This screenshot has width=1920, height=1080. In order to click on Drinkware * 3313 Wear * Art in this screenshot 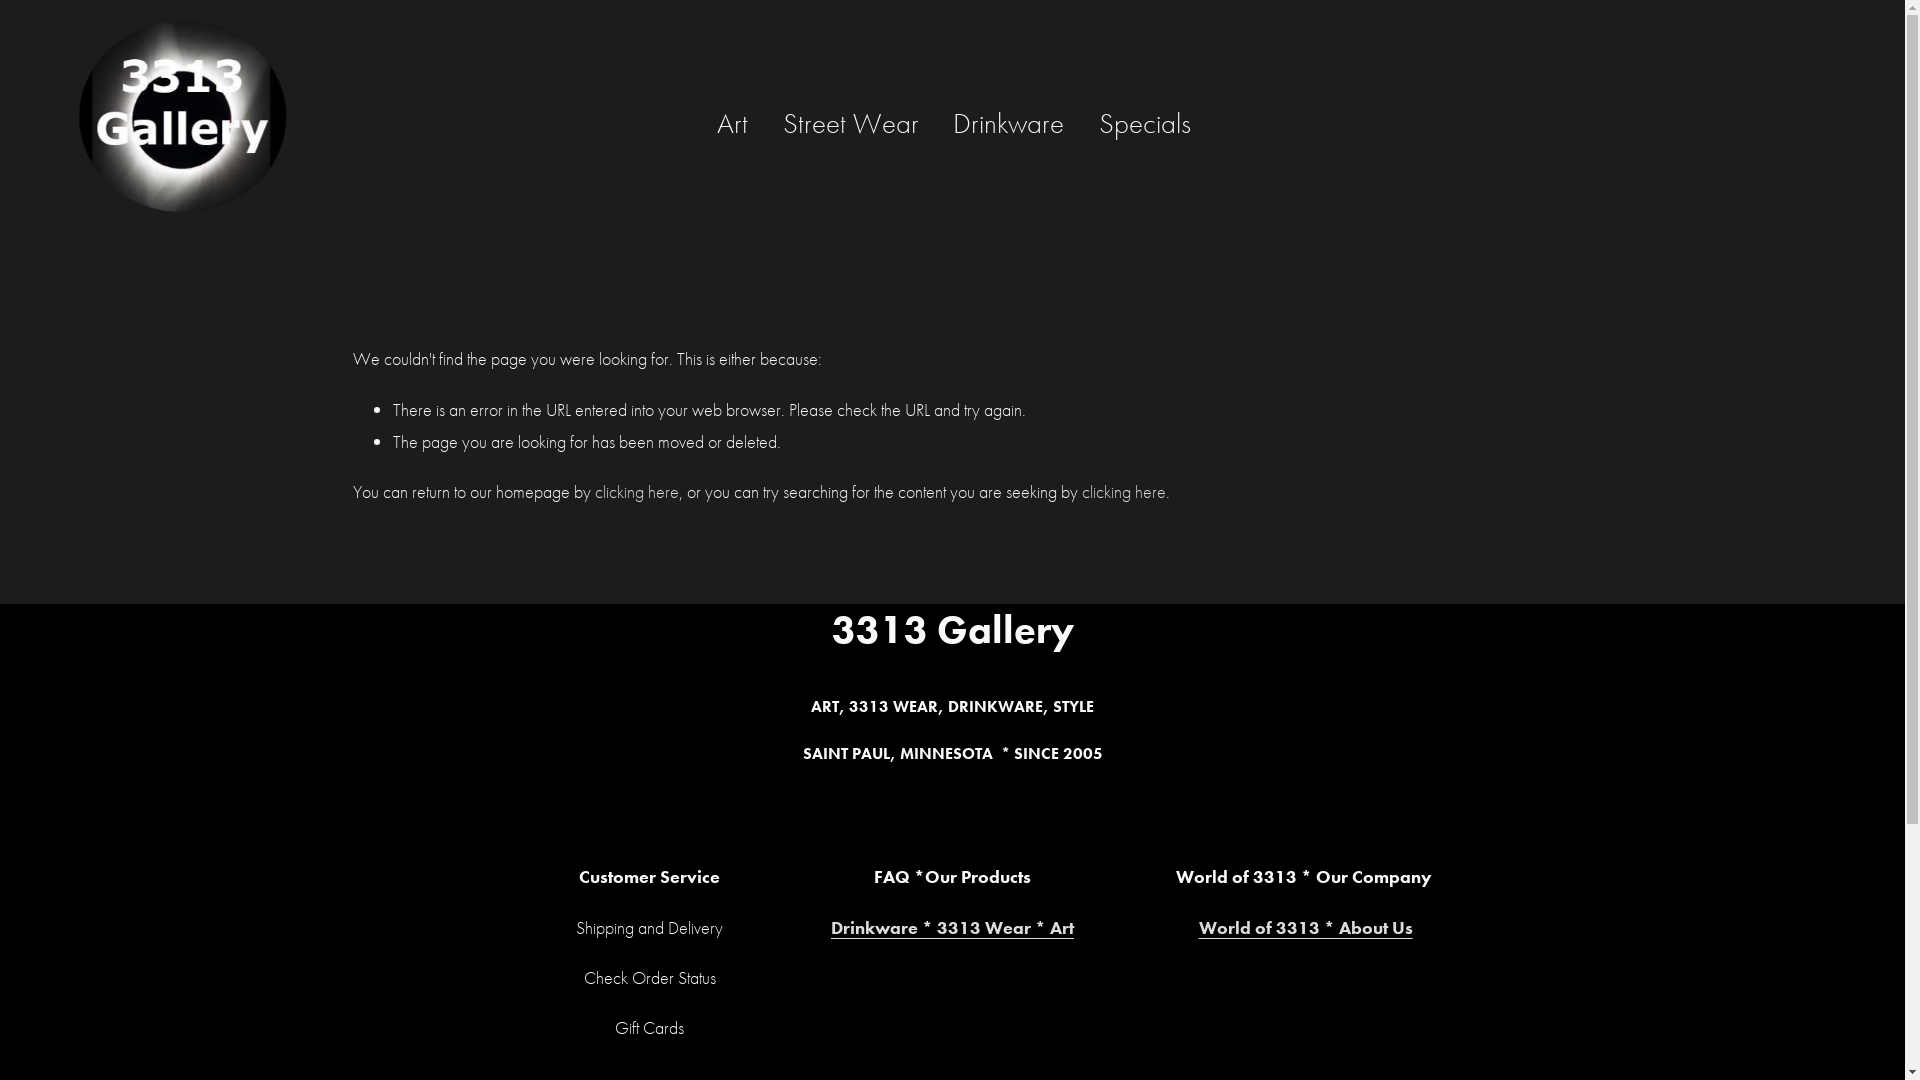, I will do `click(952, 928)`.